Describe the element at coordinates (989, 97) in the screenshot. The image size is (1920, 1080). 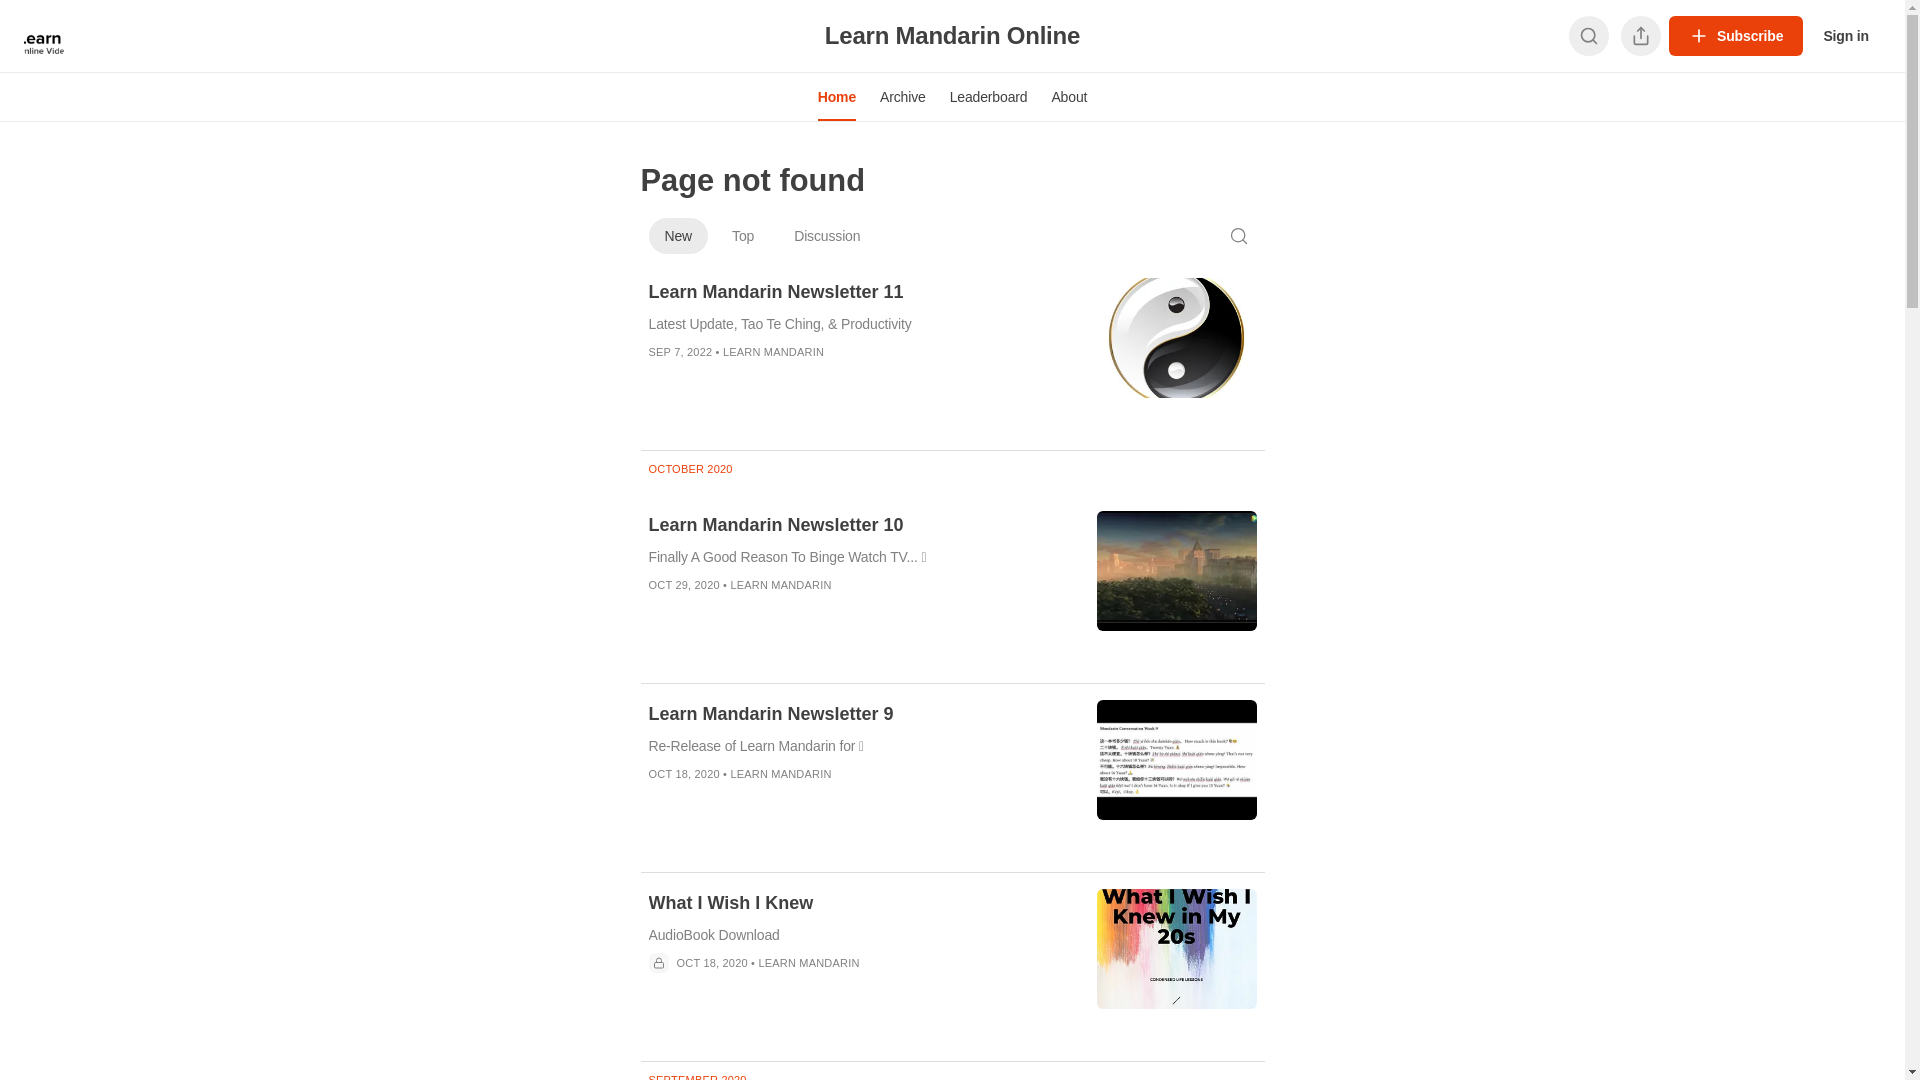
I see `Leaderboard` at that location.